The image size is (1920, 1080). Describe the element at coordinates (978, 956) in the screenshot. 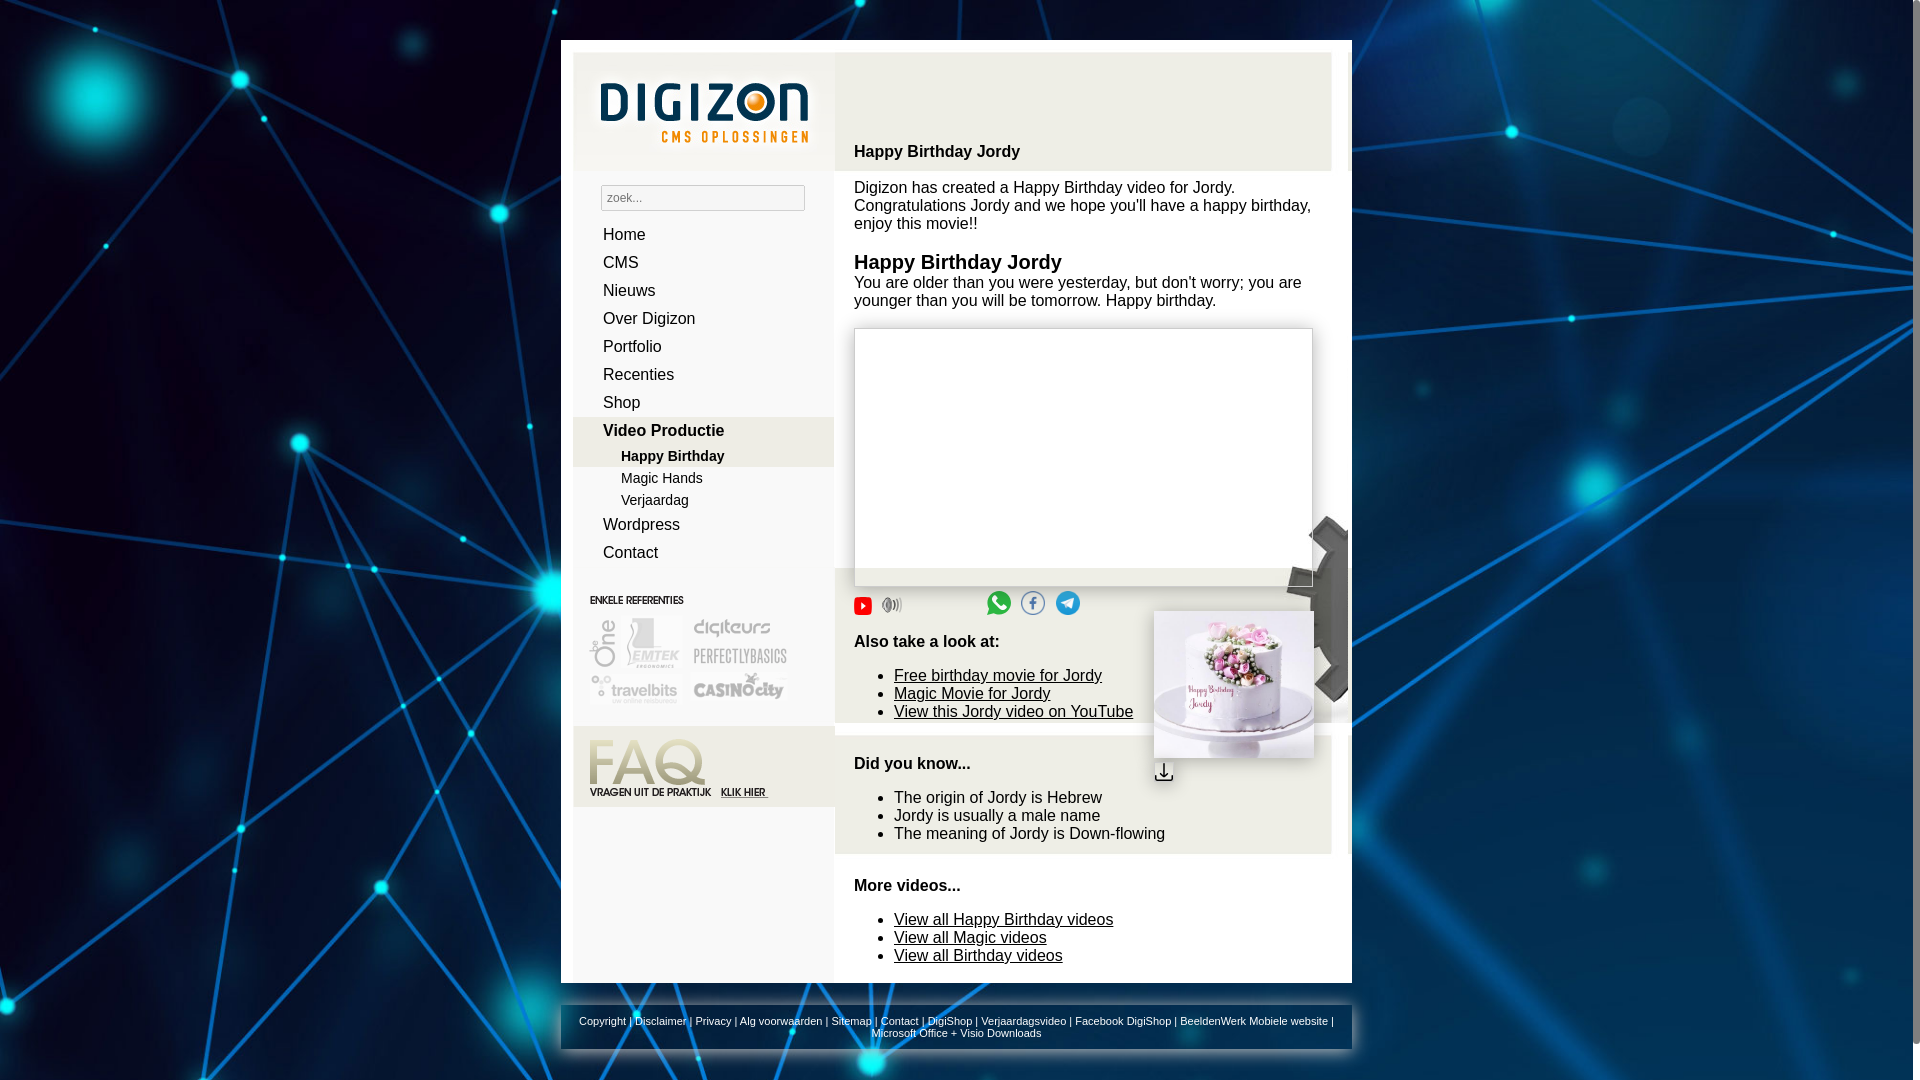

I see `View all Birthday videos` at that location.